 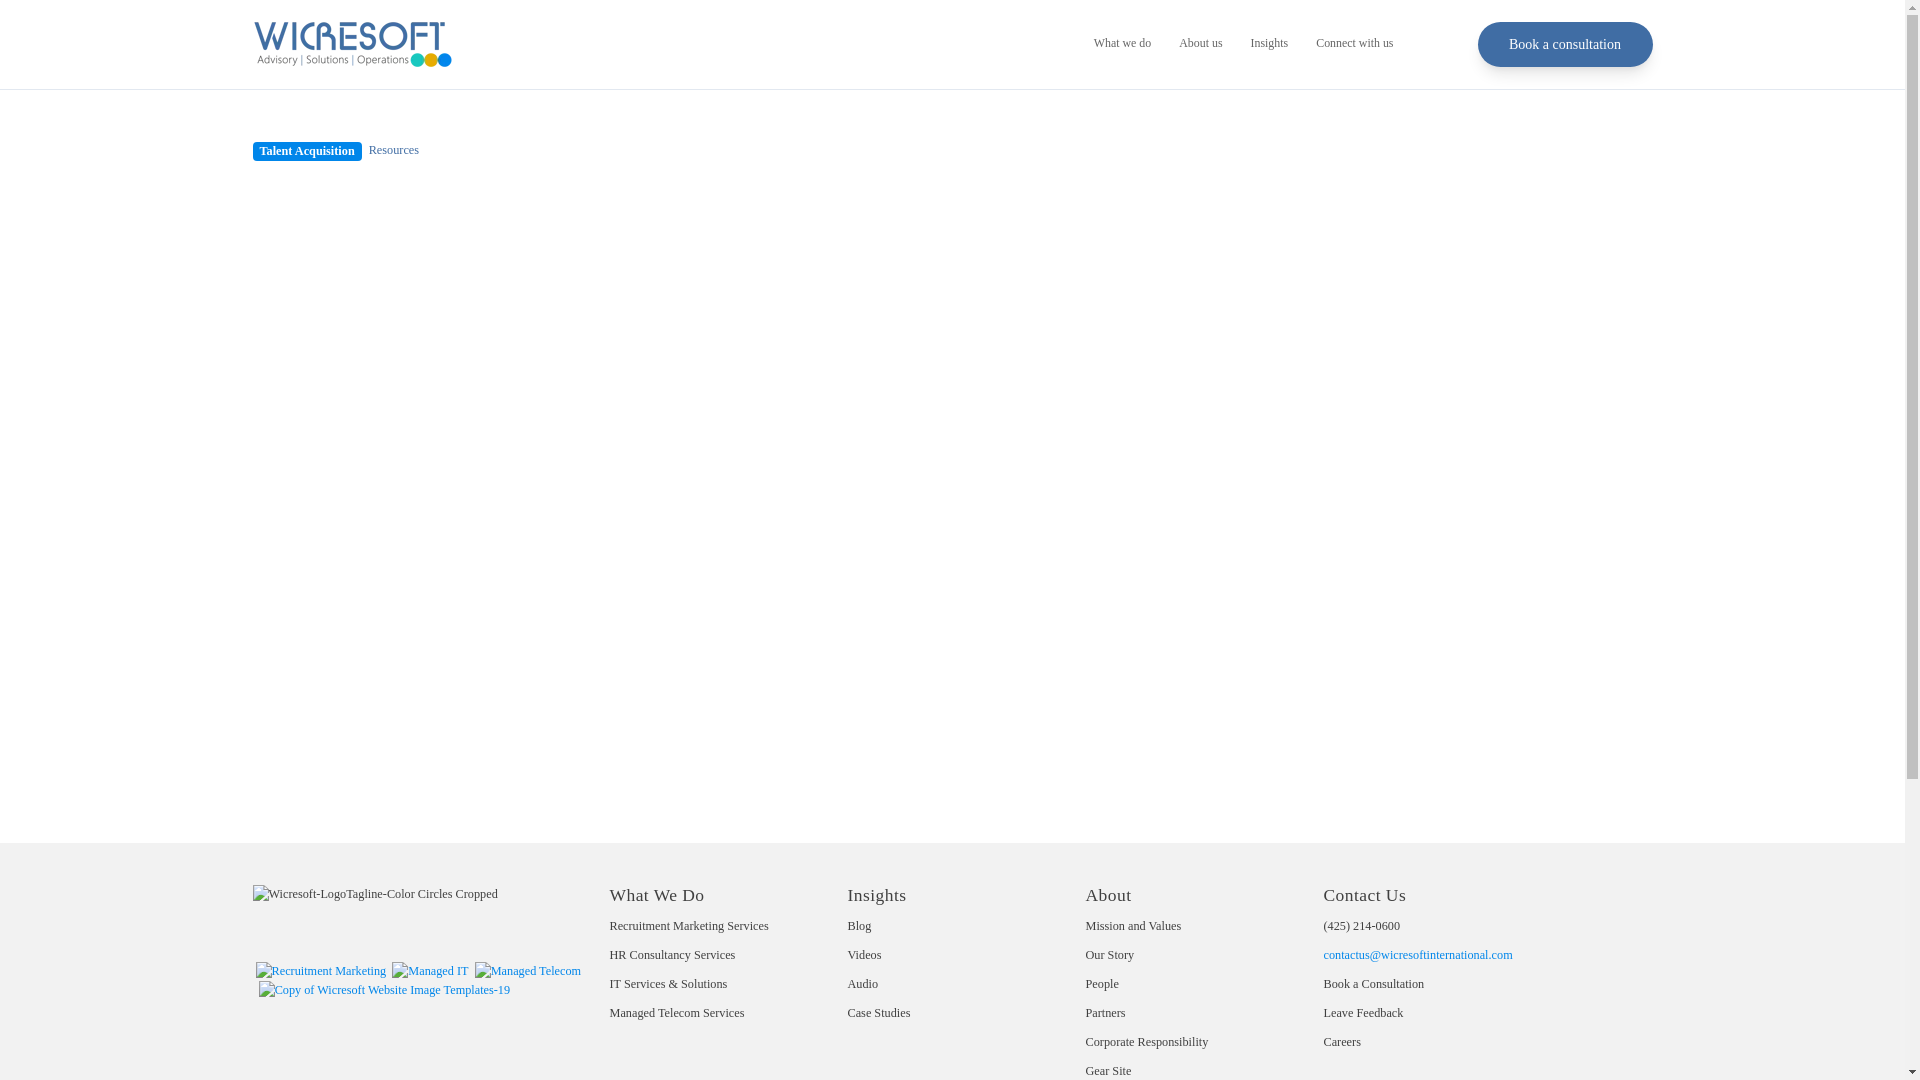 I want to click on Wicresoft-Logo, so click(x=351, y=44).